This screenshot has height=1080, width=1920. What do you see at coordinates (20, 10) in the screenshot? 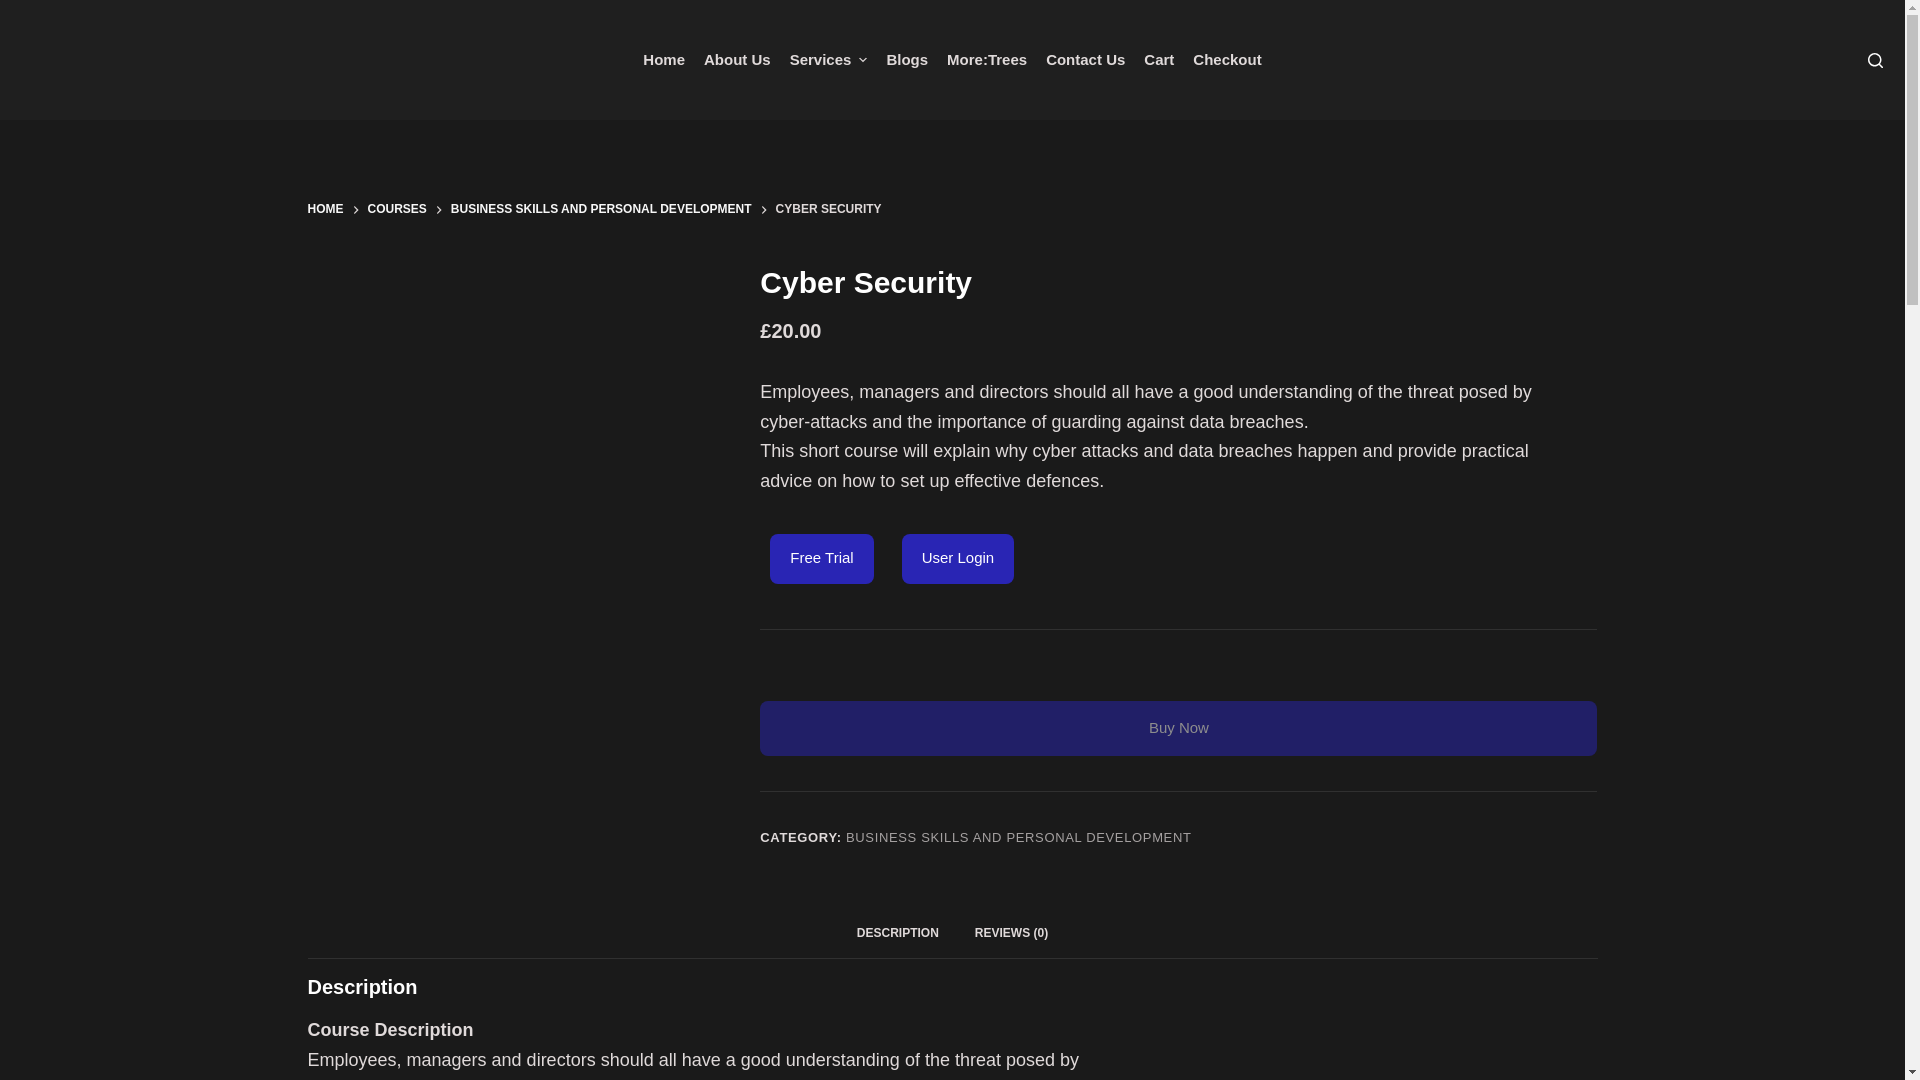
I see `Skip to content` at bounding box center [20, 10].